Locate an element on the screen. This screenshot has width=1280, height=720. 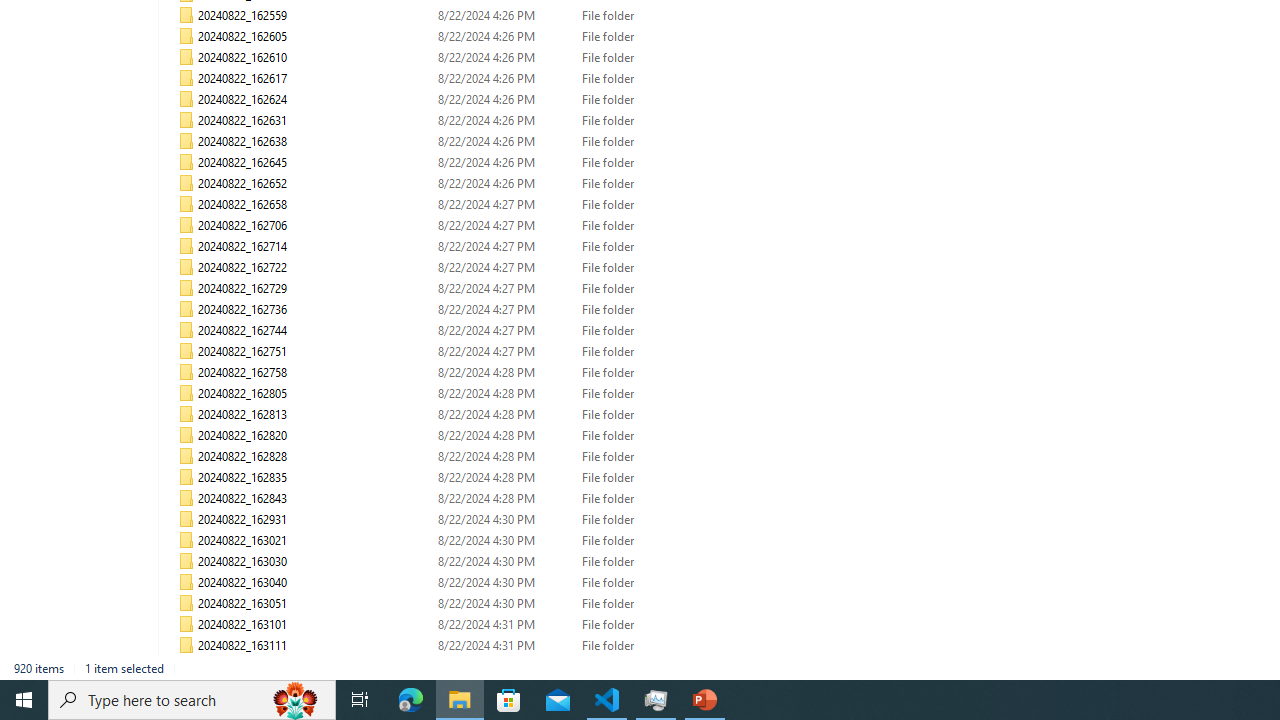
20240822_162931 is located at coordinates (472, 520).